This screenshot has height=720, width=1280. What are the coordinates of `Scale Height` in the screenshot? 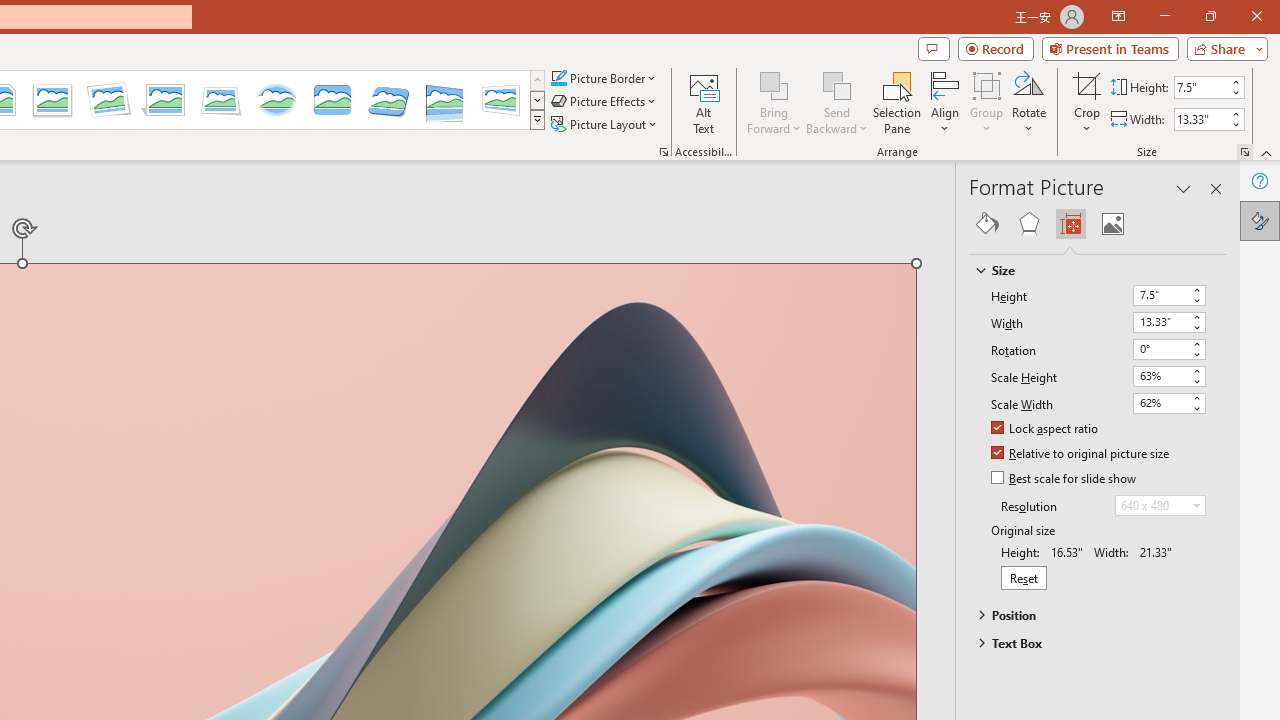 It's located at (1160, 376).